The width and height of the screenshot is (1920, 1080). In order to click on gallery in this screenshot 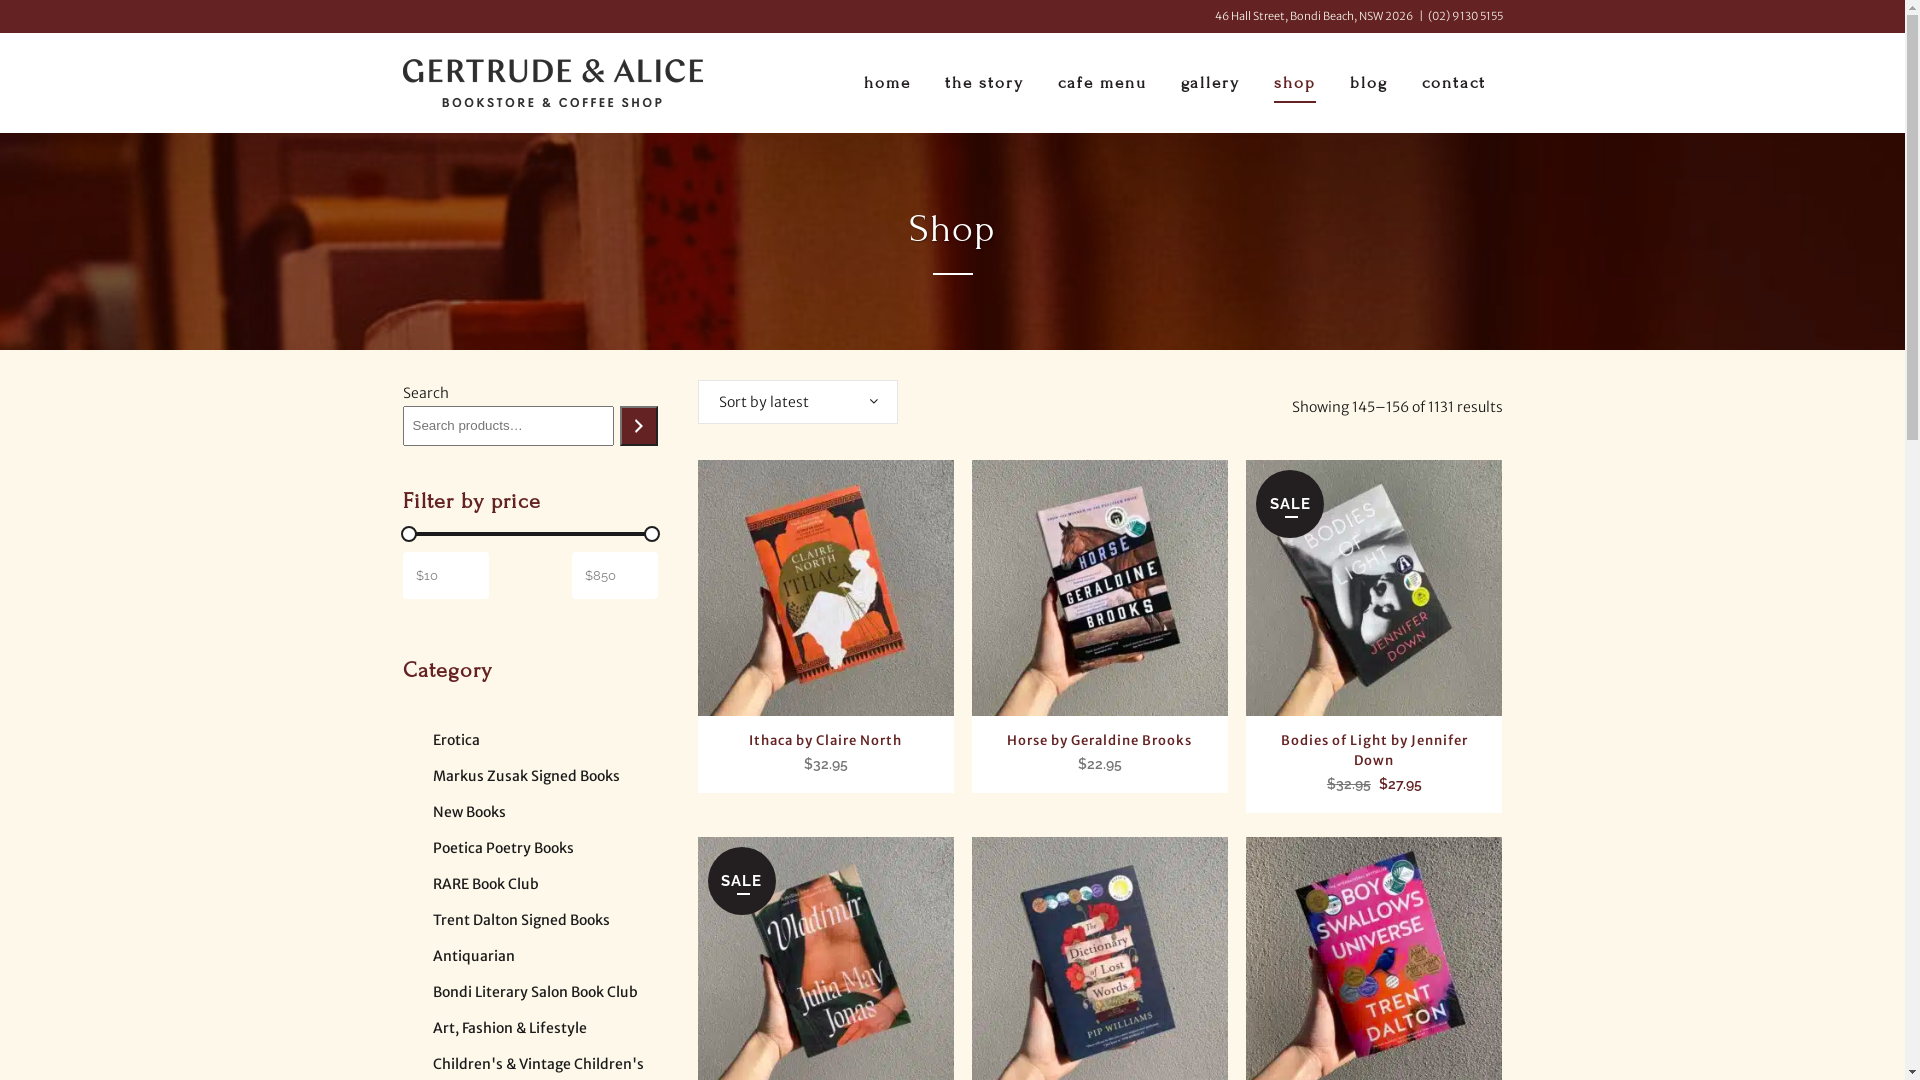, I will do `click(1210, 83)`.